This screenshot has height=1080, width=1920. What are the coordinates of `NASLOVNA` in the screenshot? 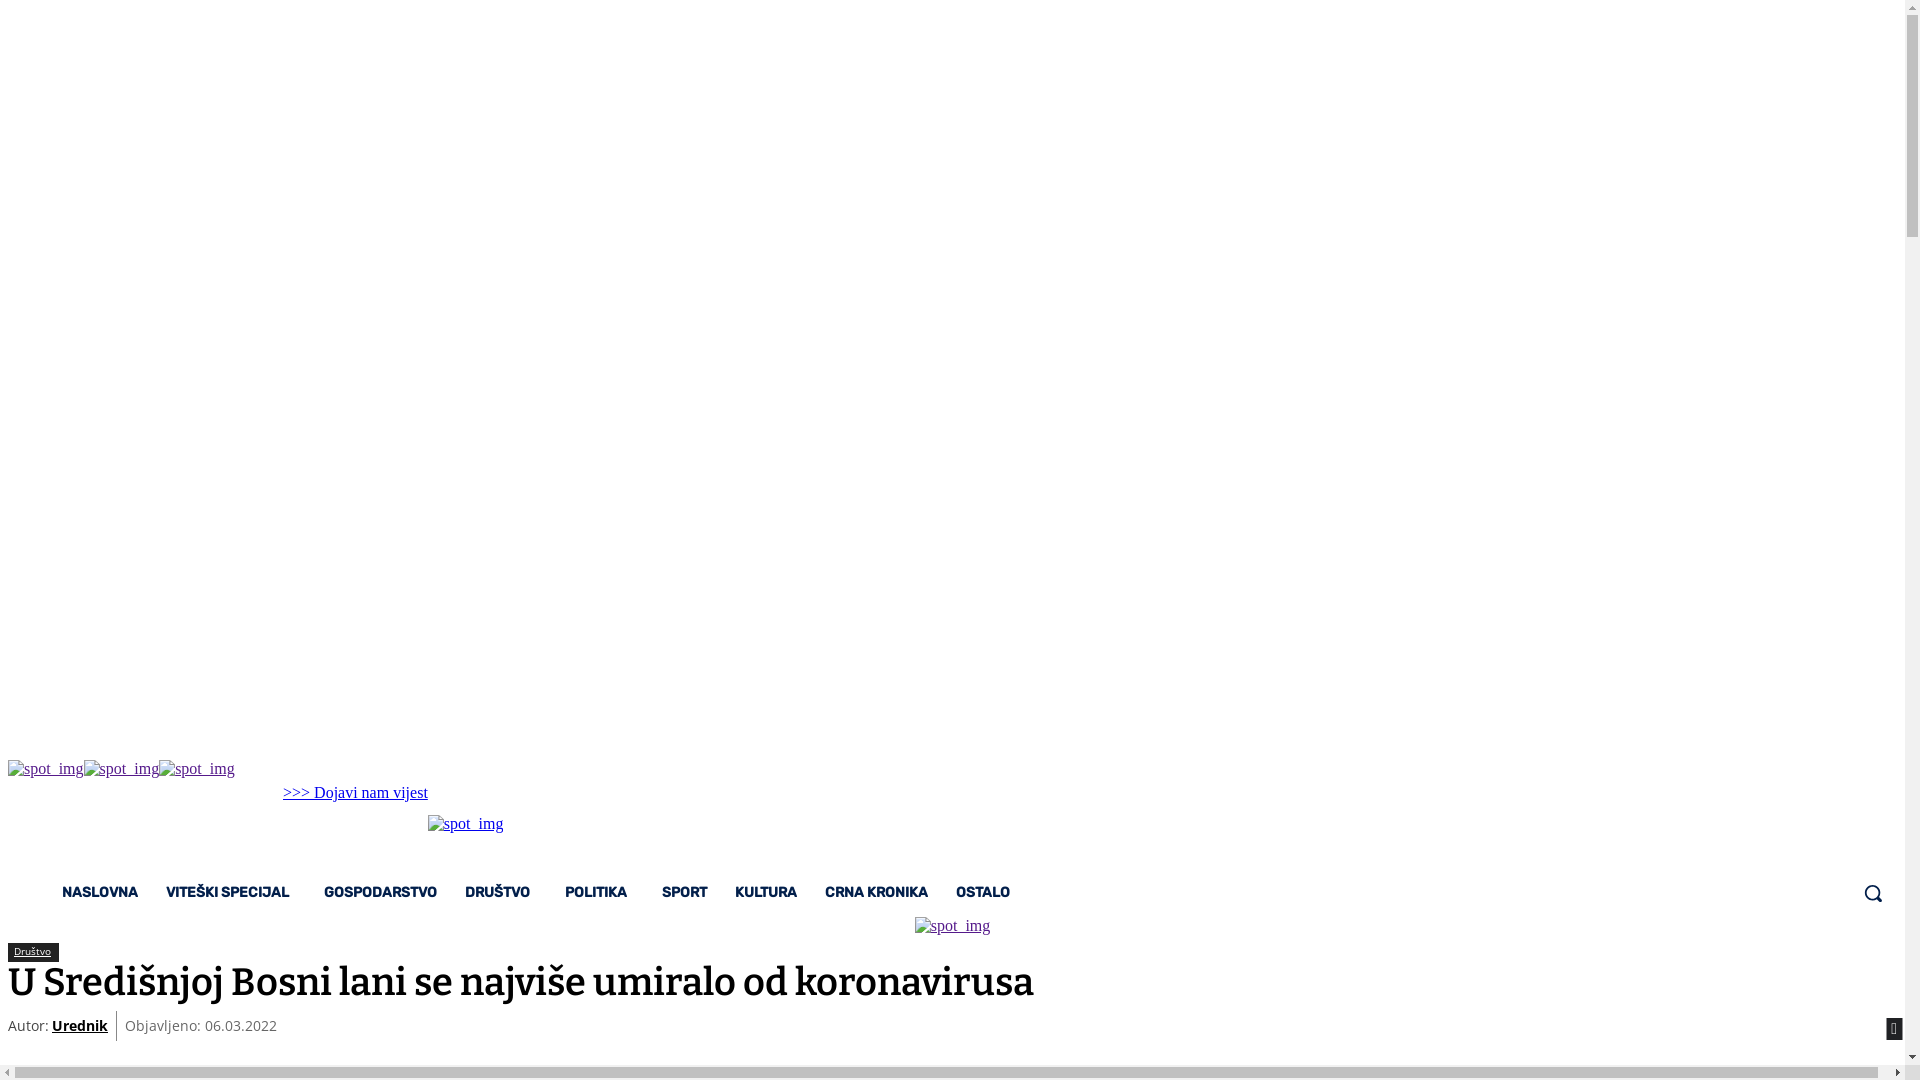 It's located at (100, 893).